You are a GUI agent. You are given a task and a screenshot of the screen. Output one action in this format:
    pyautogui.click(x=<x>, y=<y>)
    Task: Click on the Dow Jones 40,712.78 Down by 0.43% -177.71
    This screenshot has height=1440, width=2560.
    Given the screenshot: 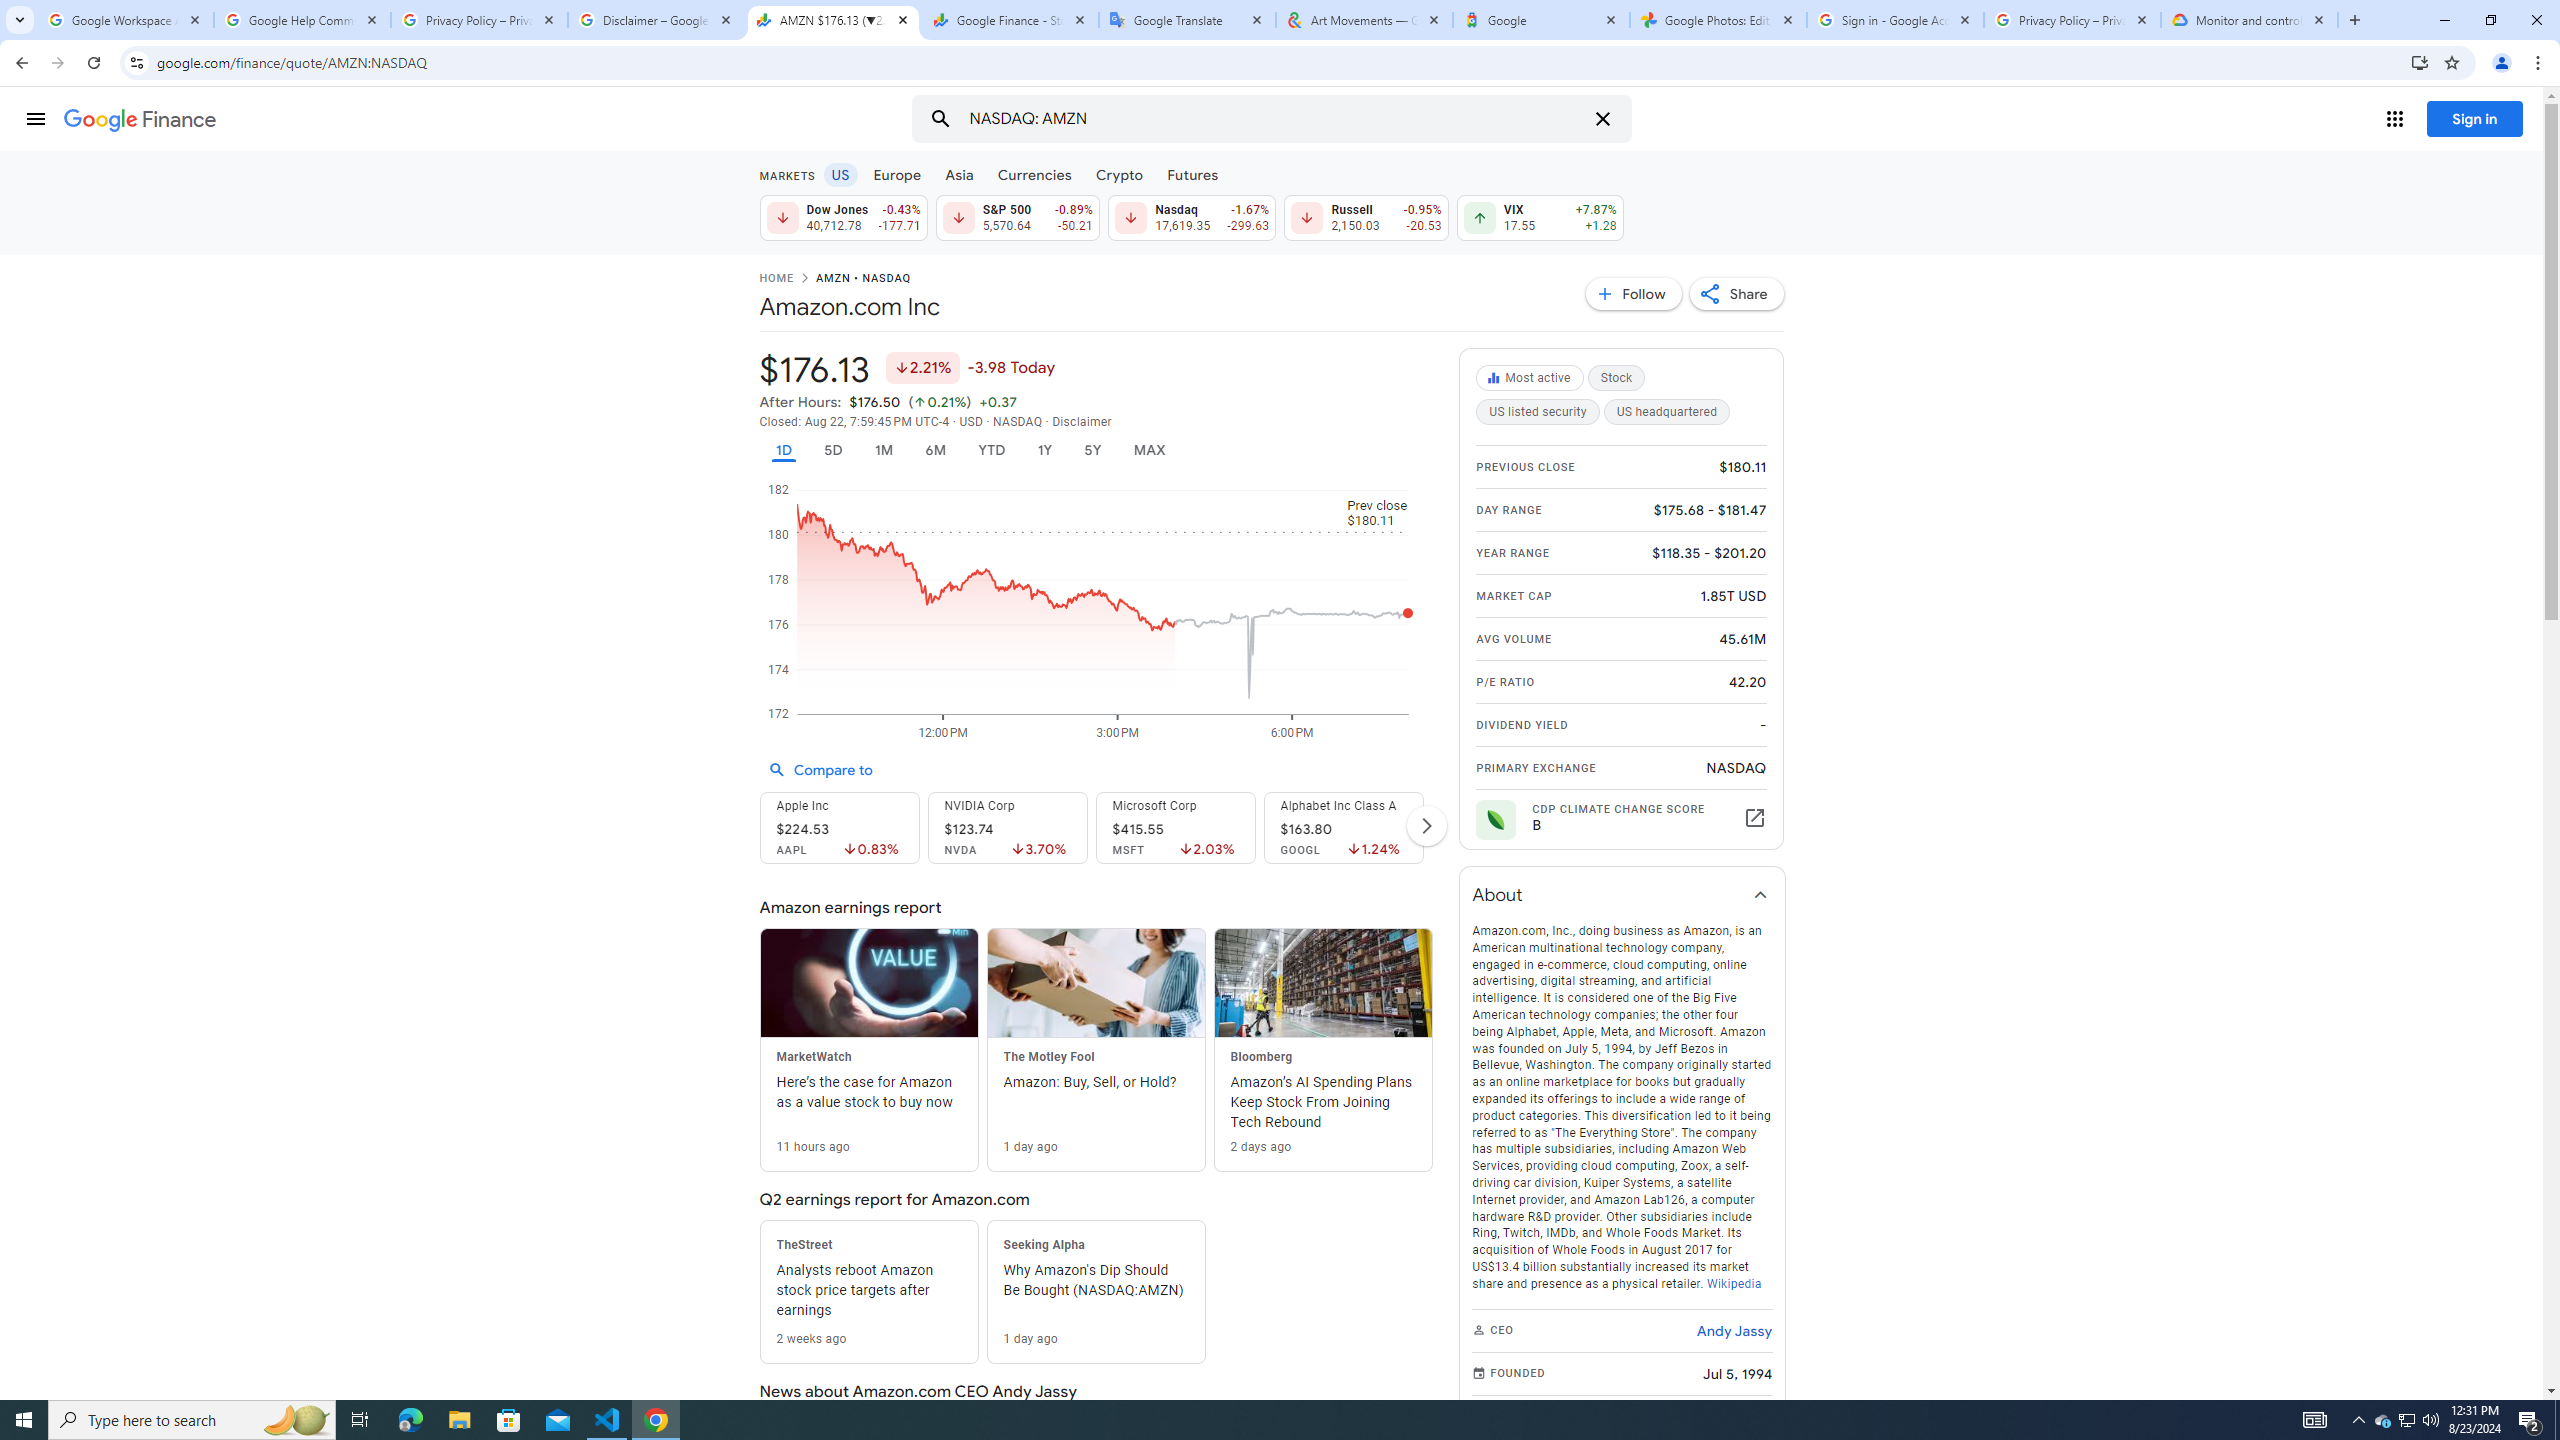 What is the action you would take?
    pyautogui.click(x=842, y=217)
    